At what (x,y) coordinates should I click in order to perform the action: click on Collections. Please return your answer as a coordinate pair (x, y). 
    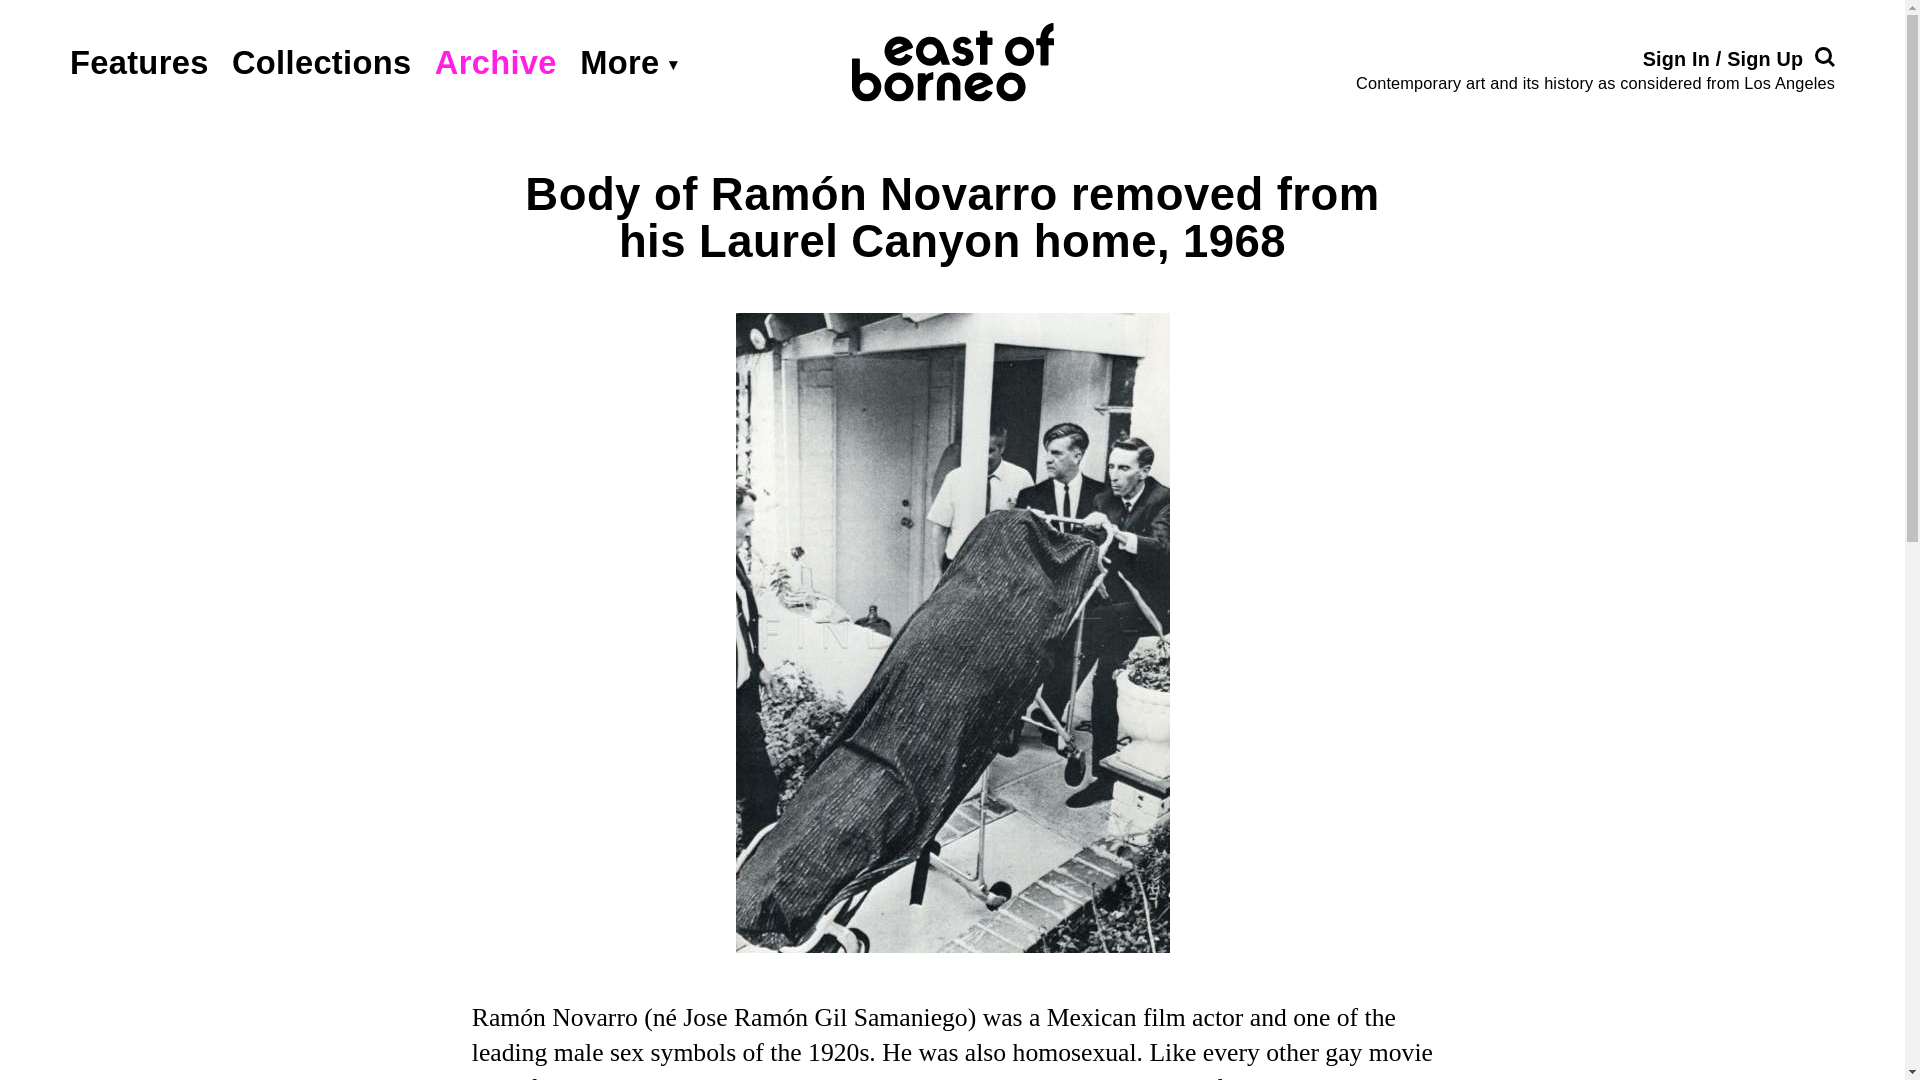
    Looking at the image, I should click on (322, 62).